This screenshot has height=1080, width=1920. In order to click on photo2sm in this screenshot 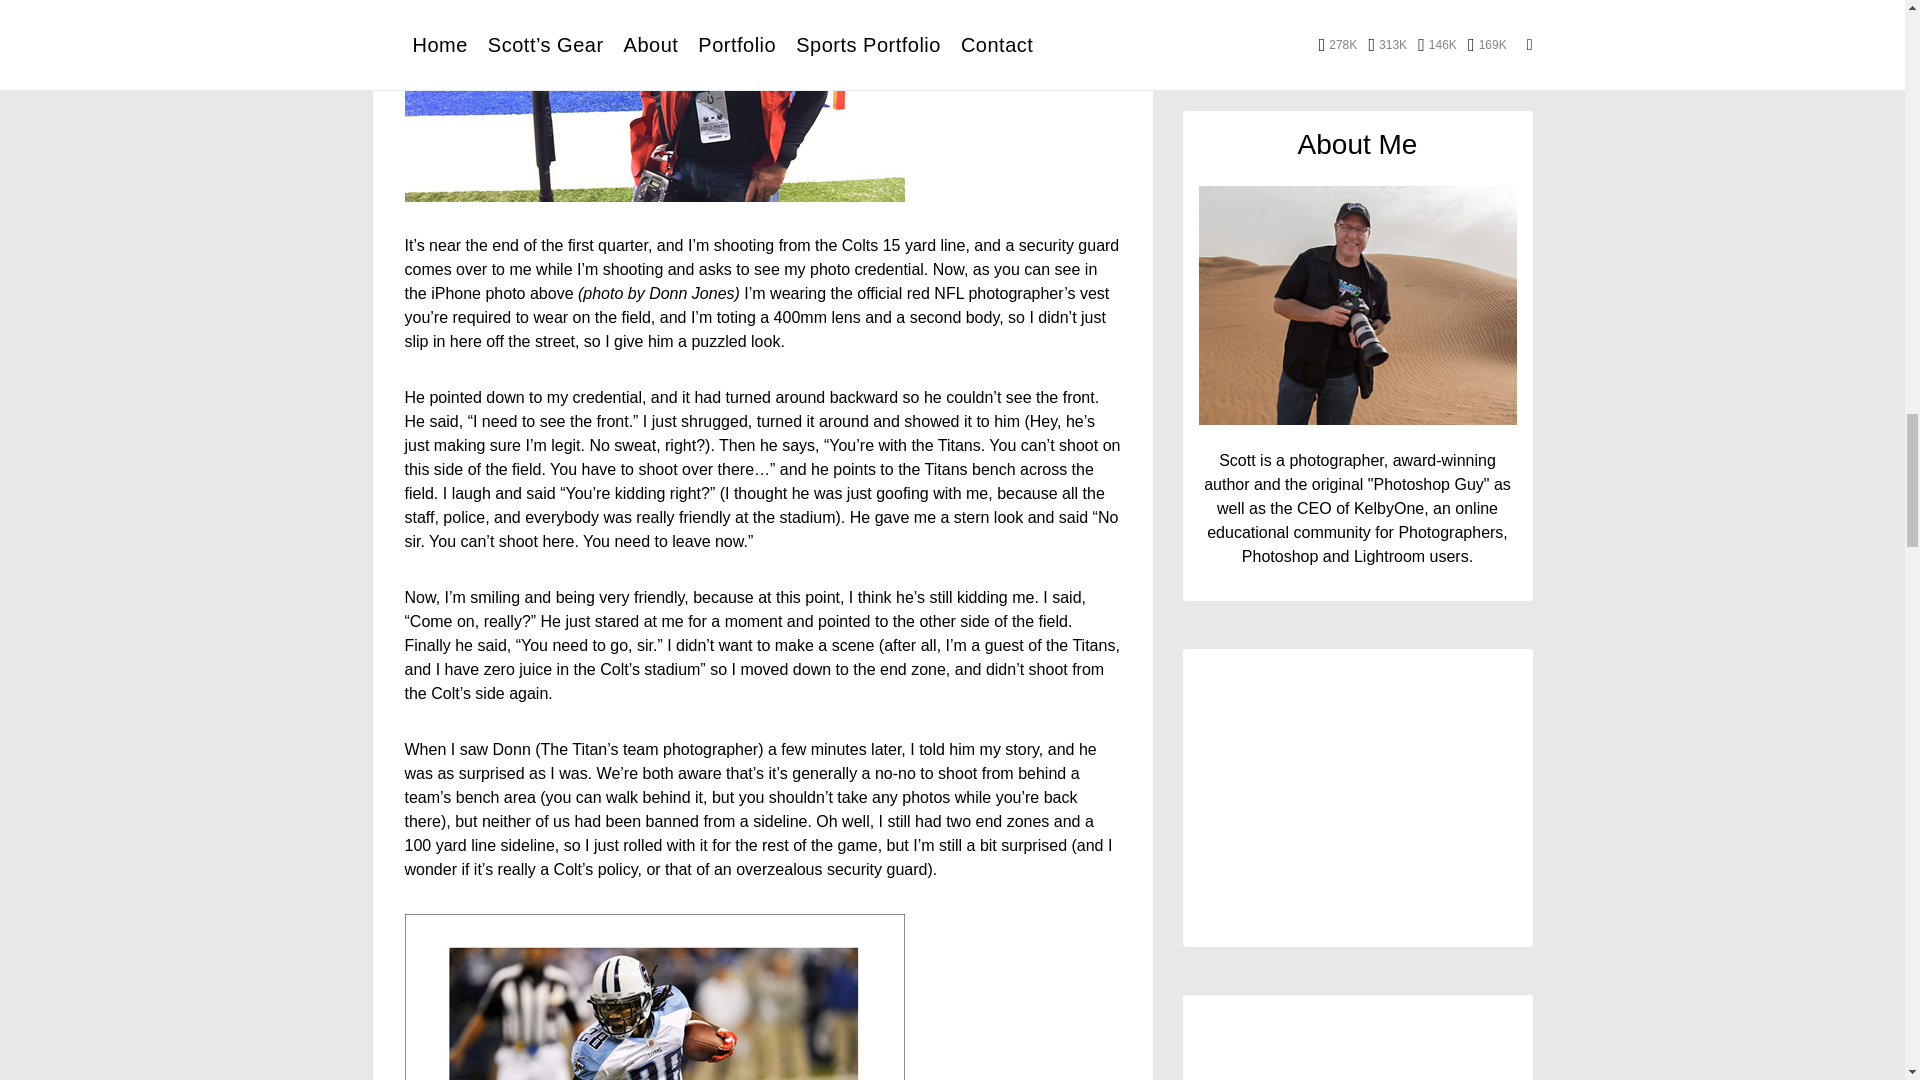, I will do `click(654, 100)`.